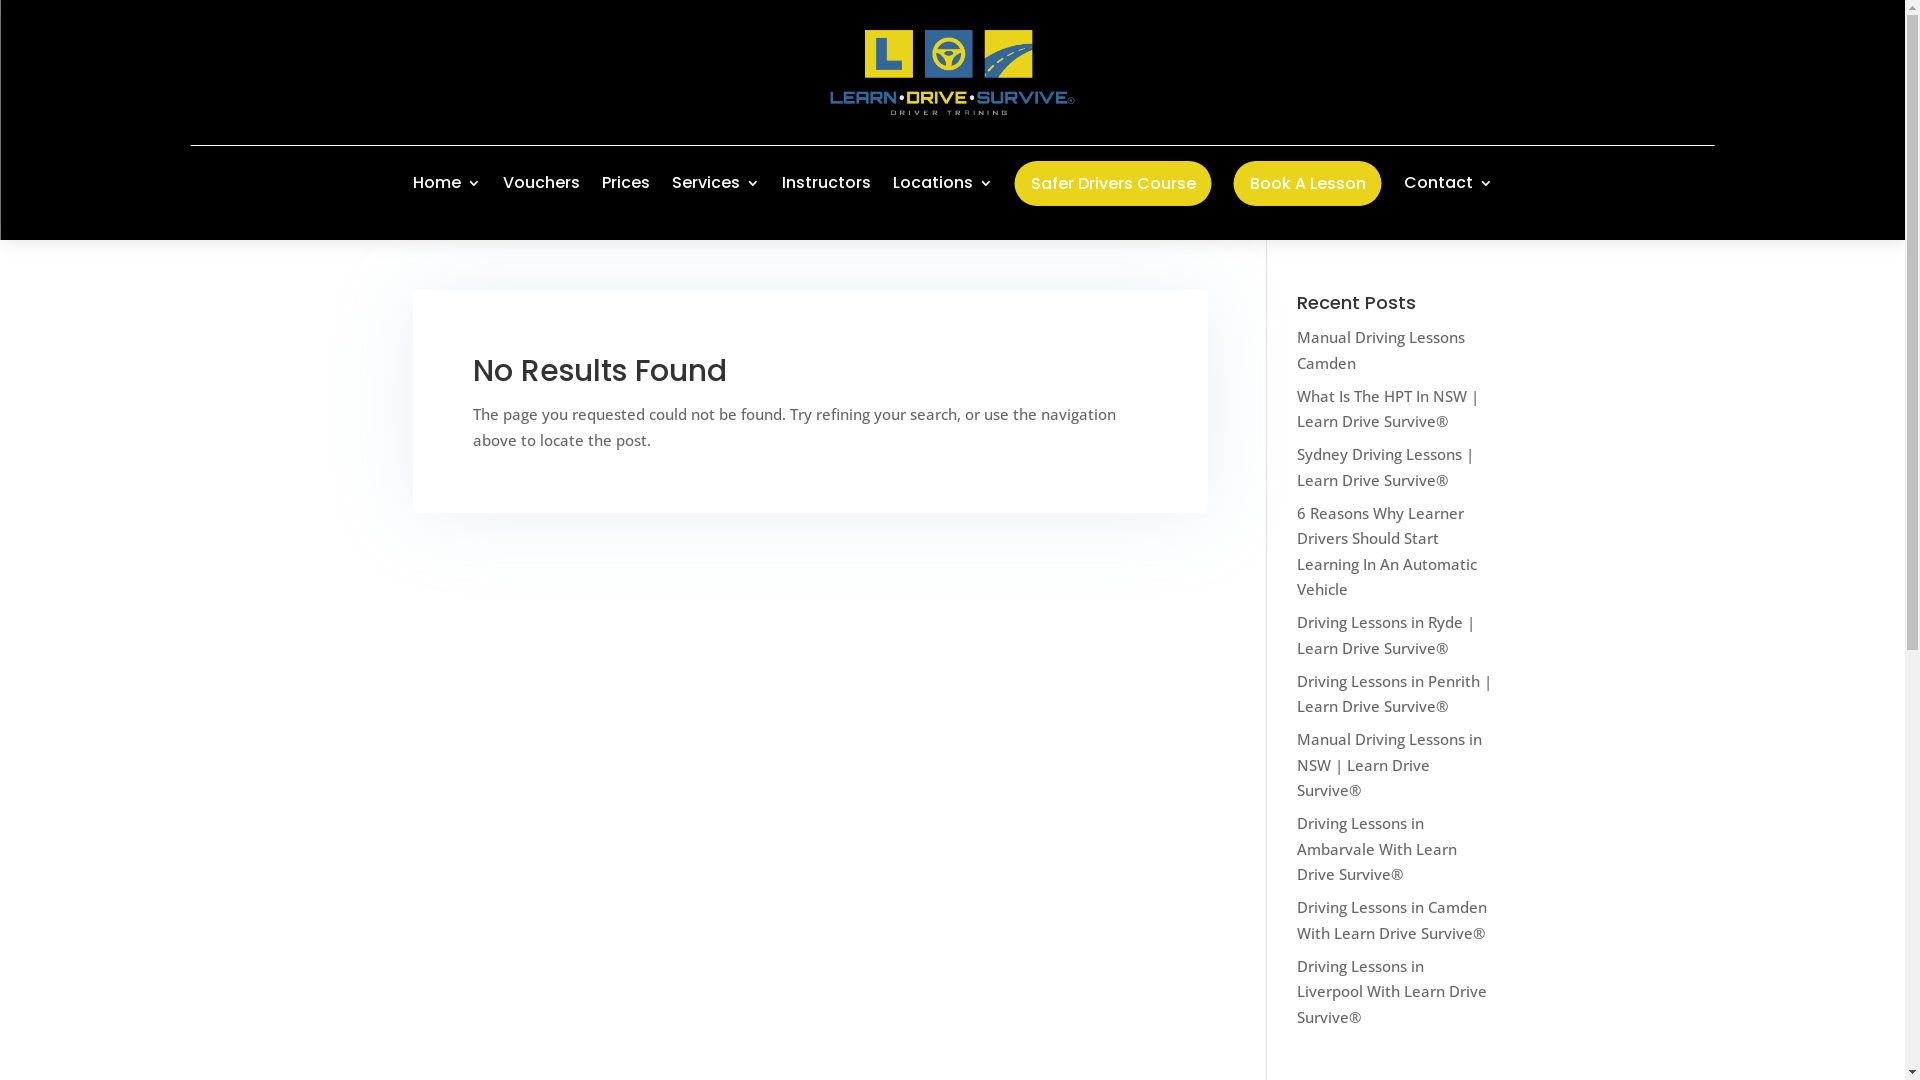 This screenshot has width=1920, height=1080. I want to click on Vouchers, so click(540, 183).